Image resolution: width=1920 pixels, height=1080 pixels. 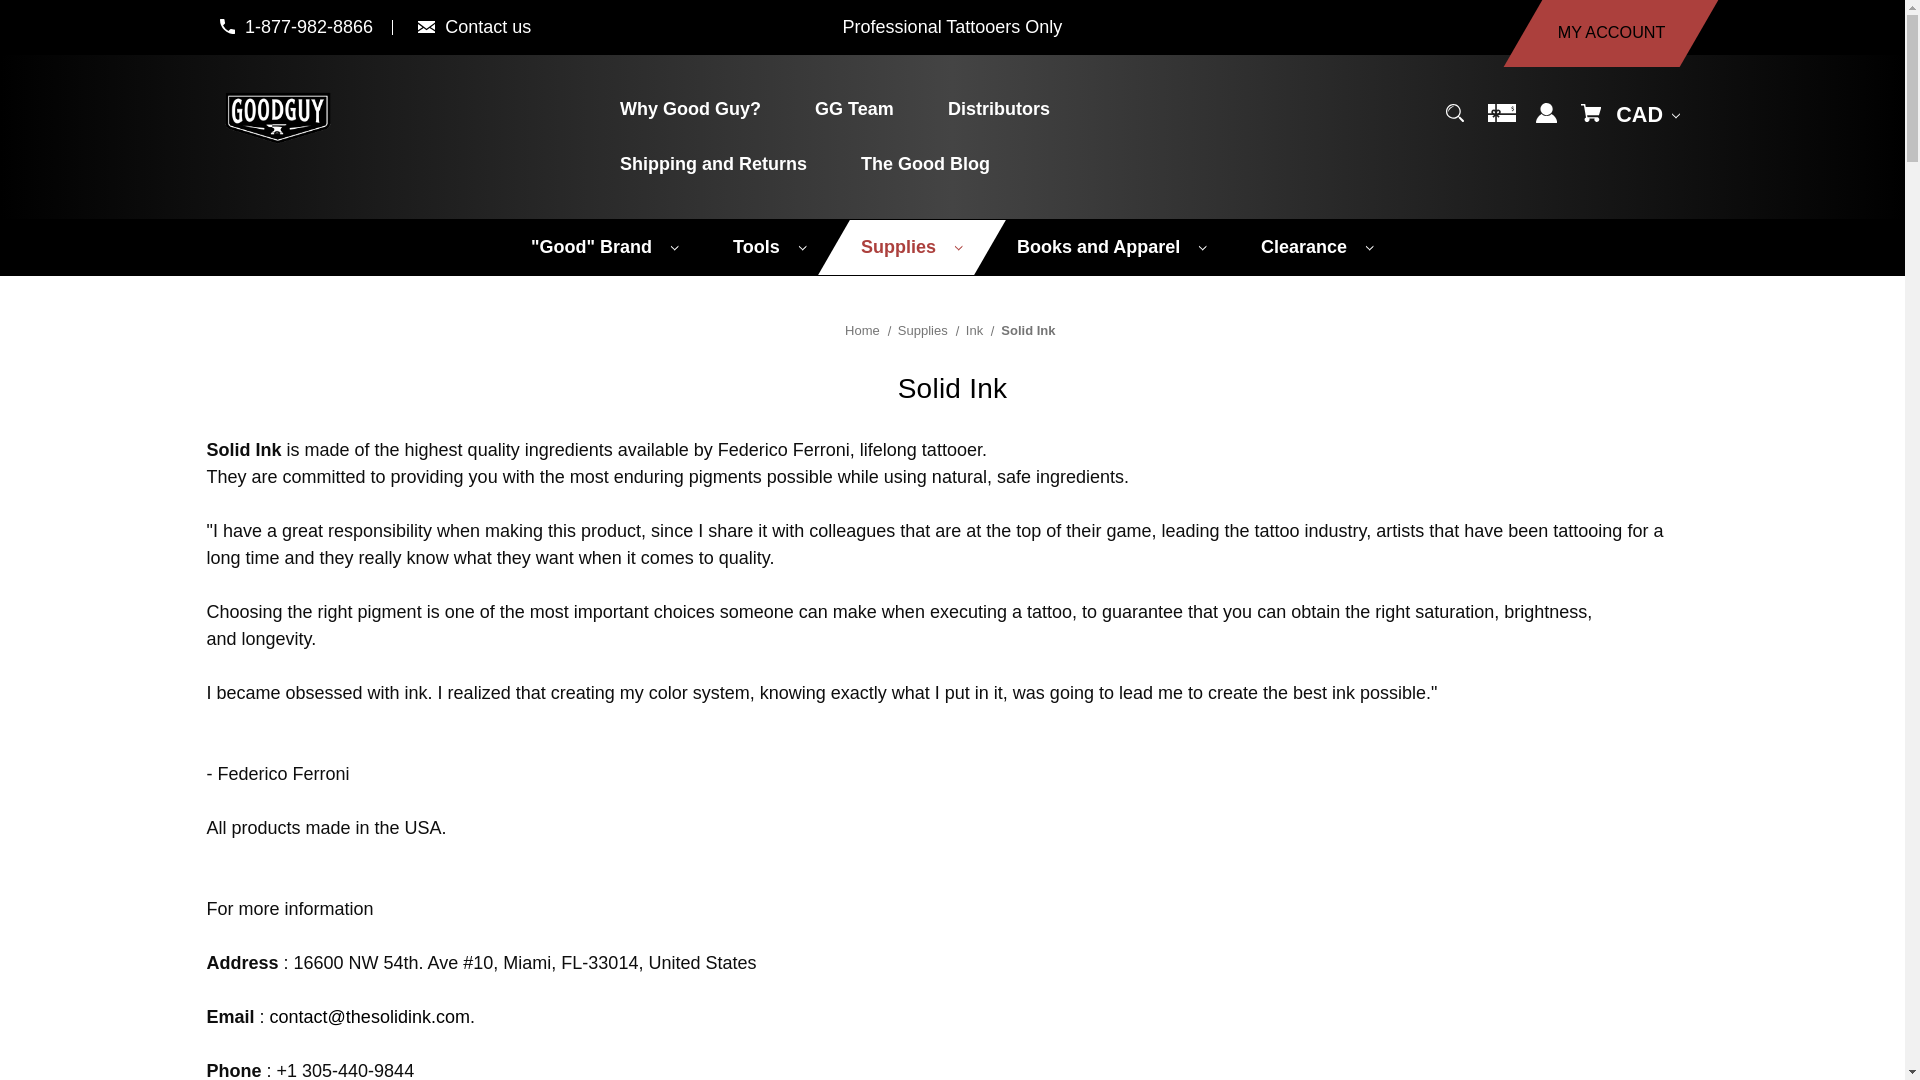 What do you see at coordinates (488, 26) in the screenshot?
I see `Contact us` at bounding box center [488, 26].